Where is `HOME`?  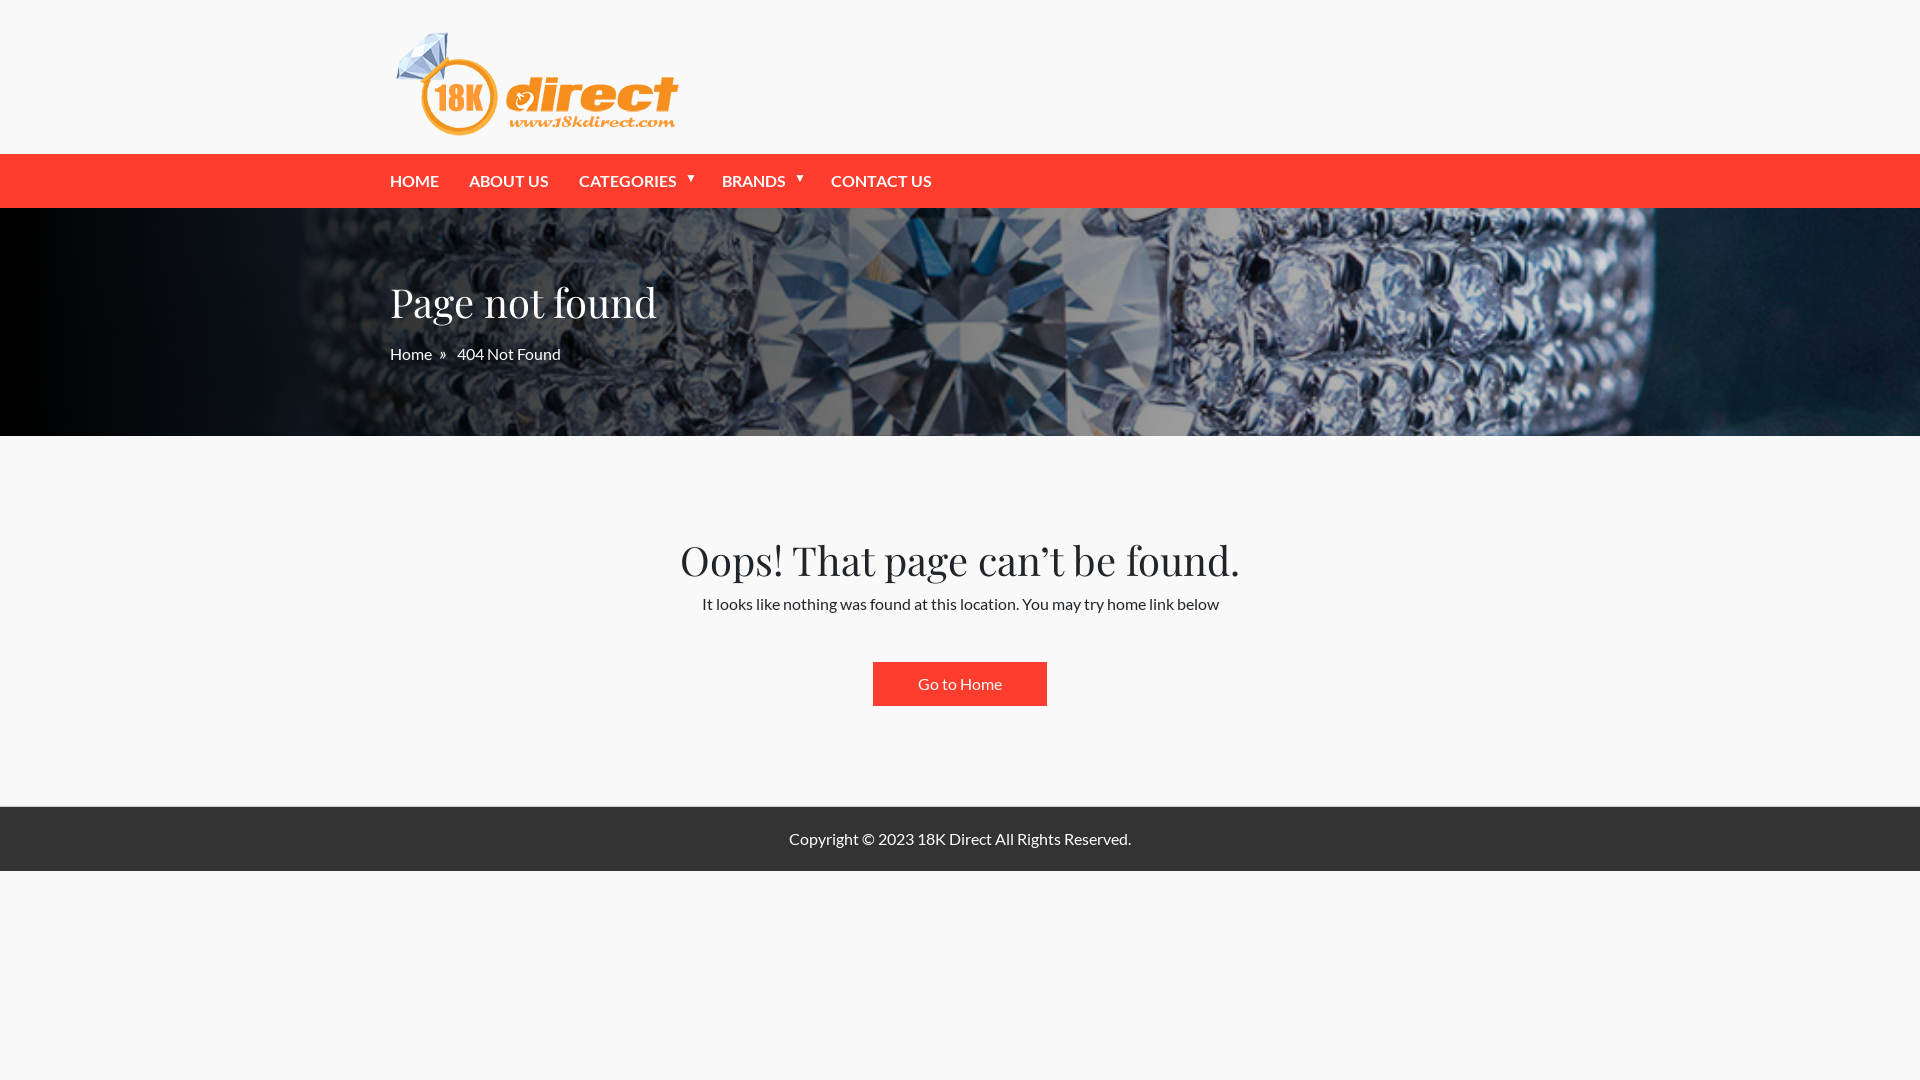 HOME is located at coordinates (414, 181).